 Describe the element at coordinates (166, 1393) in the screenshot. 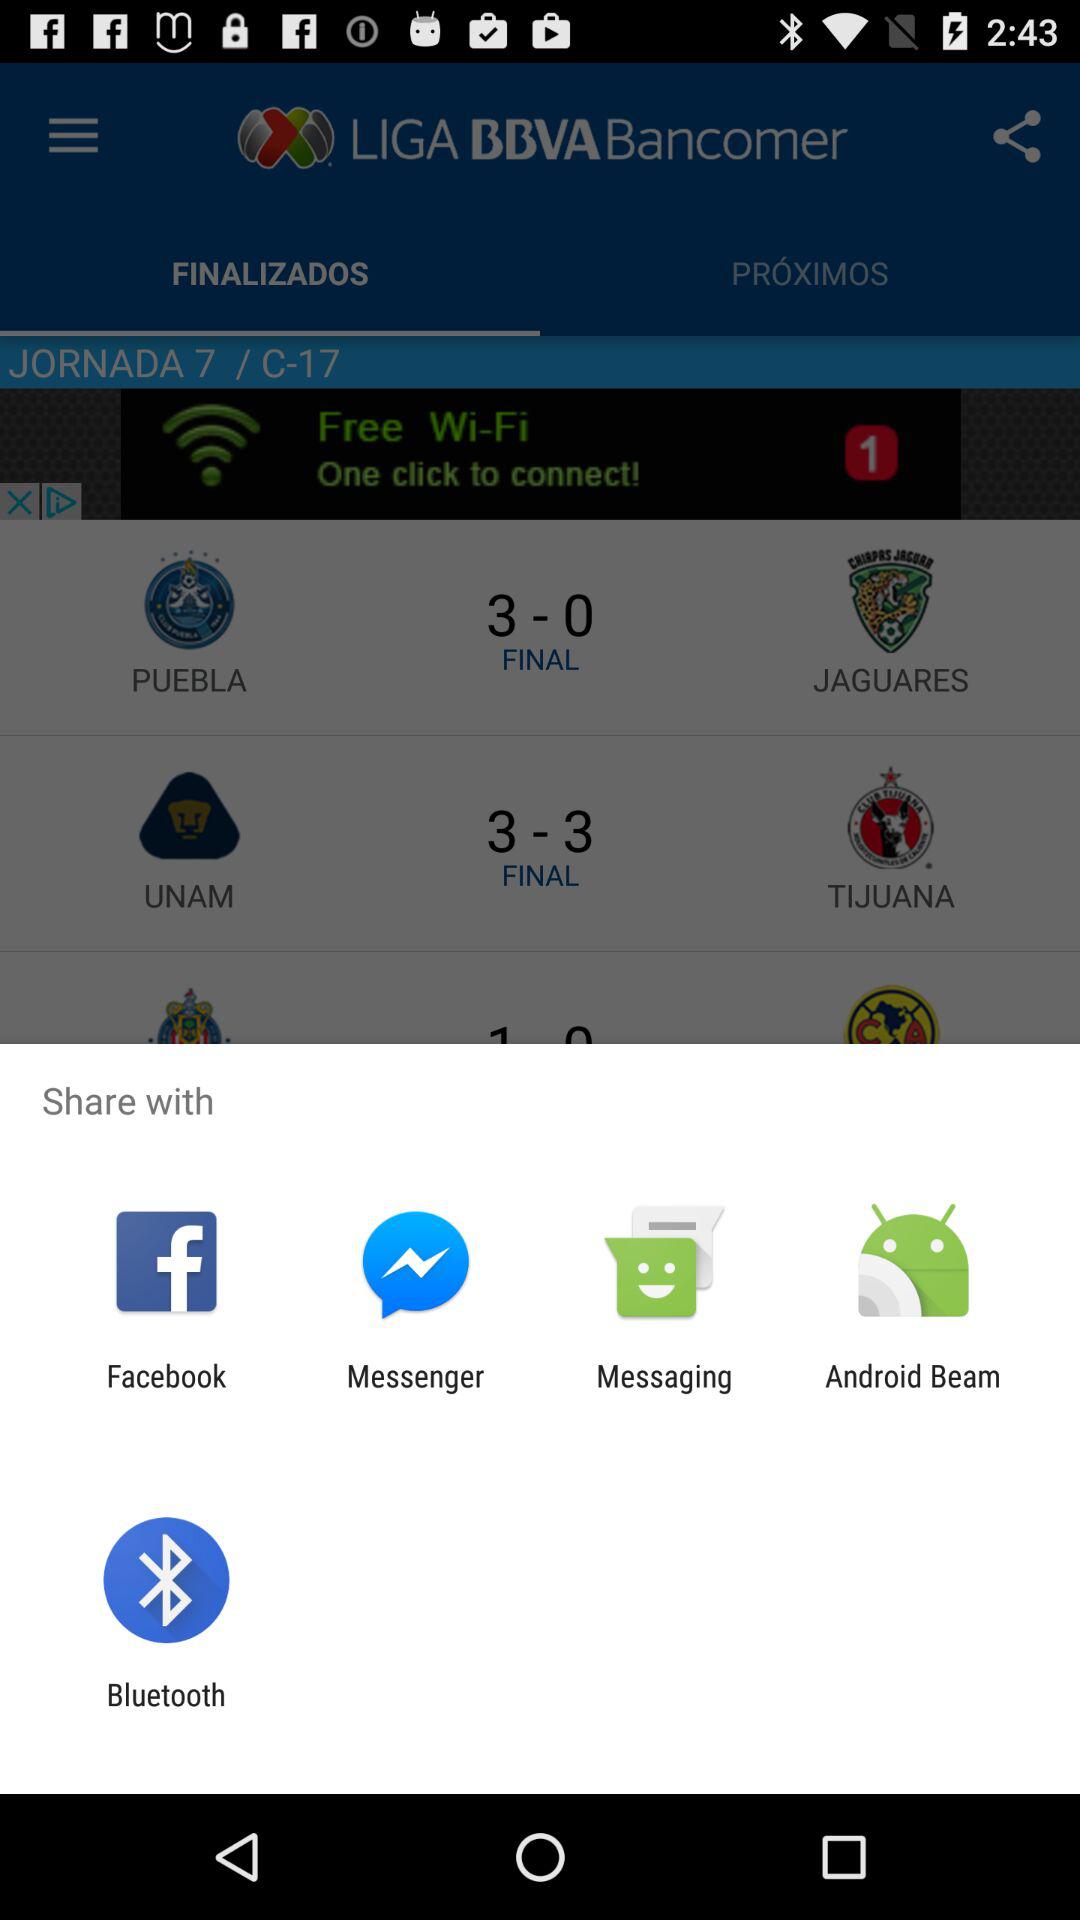

I see `press the facebook item` at that location.